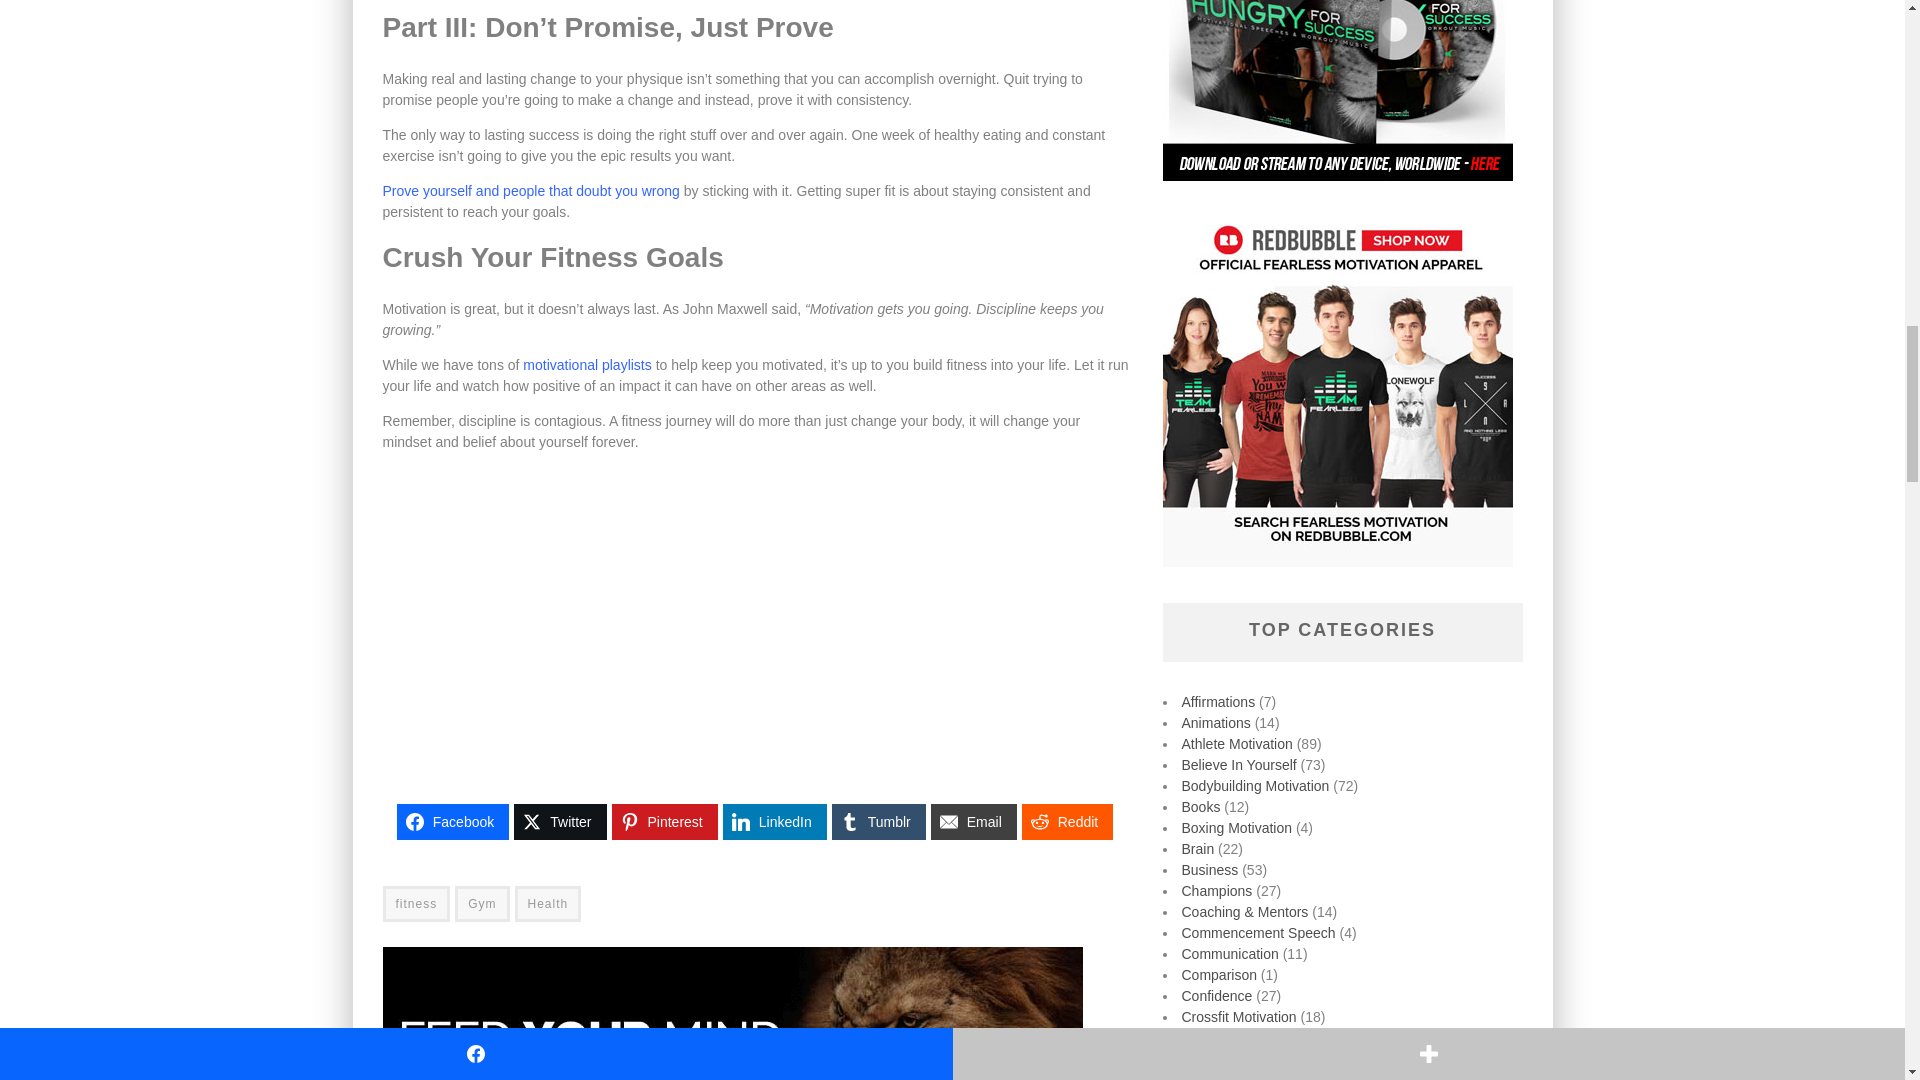  I want to click on Share on Facebook, so click(452, 822).